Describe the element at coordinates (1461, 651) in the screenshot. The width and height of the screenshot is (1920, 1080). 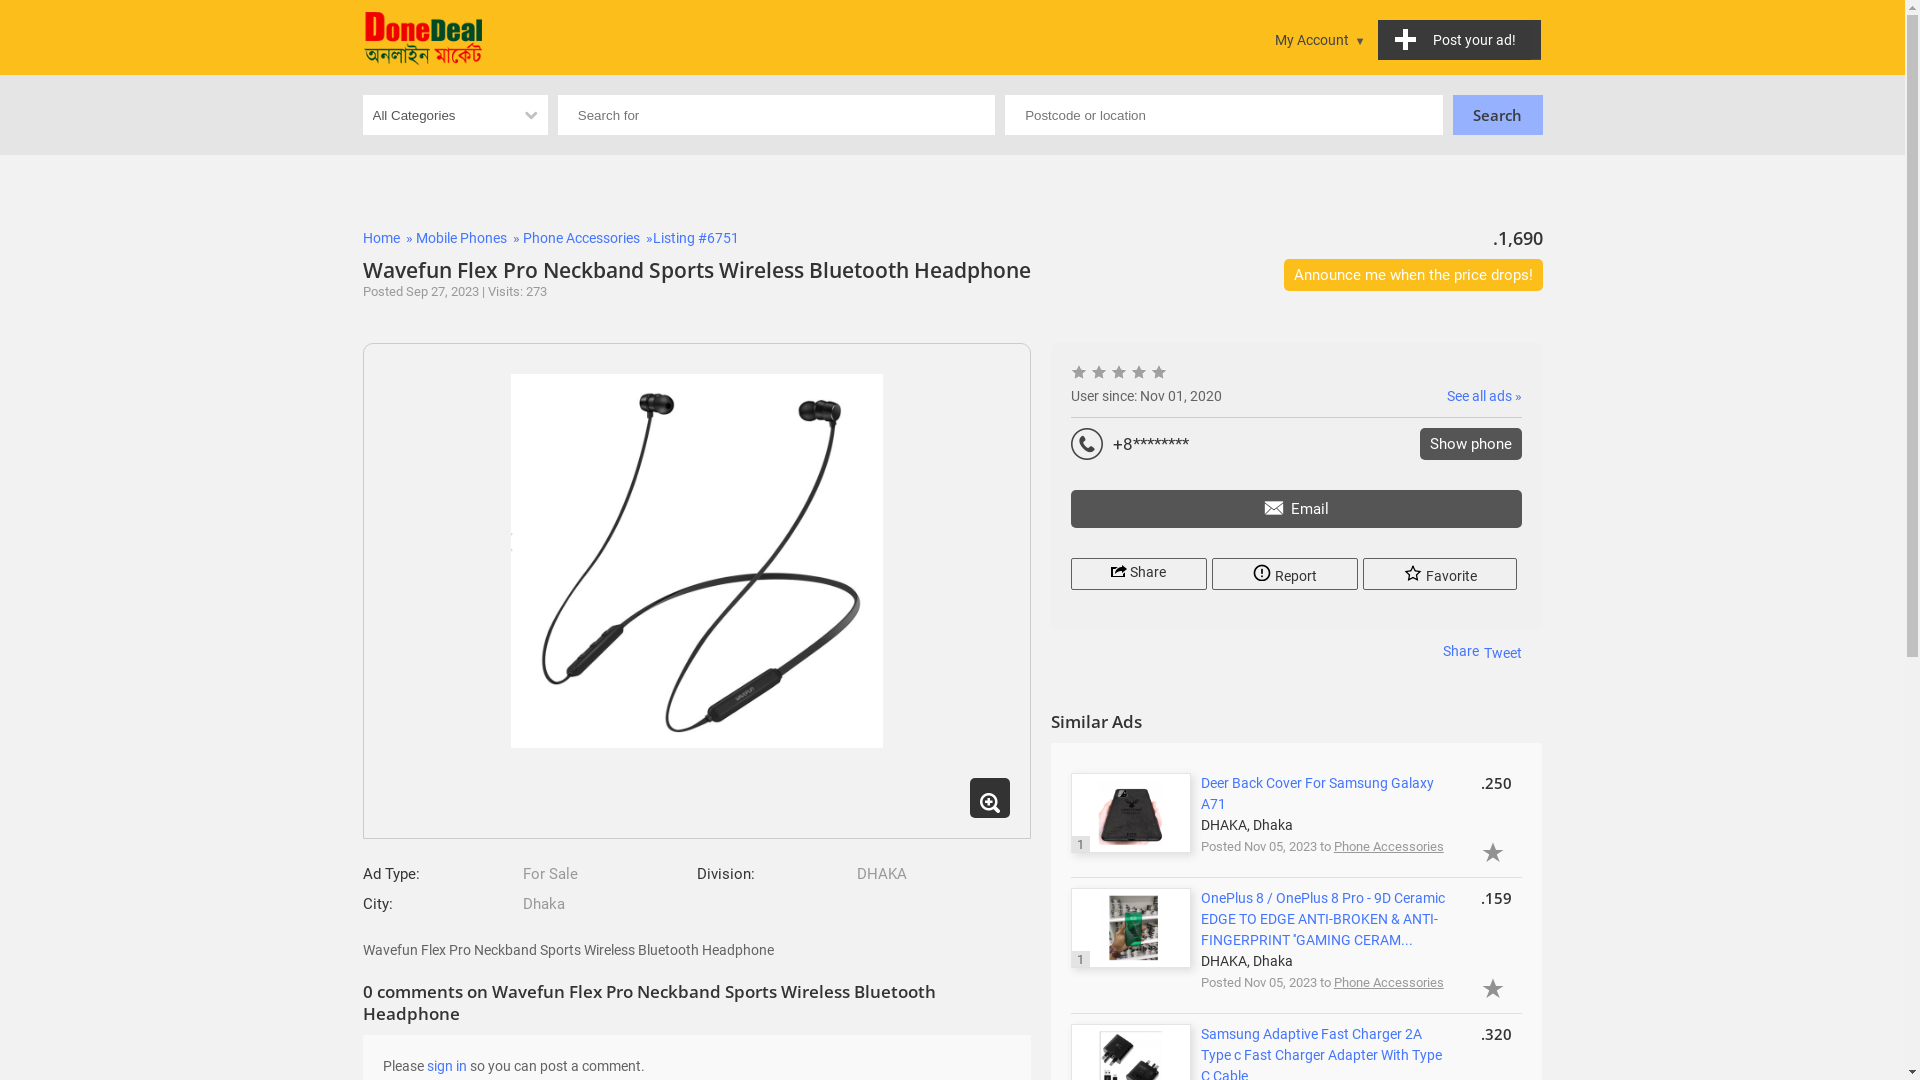
I see `Share` at that location.